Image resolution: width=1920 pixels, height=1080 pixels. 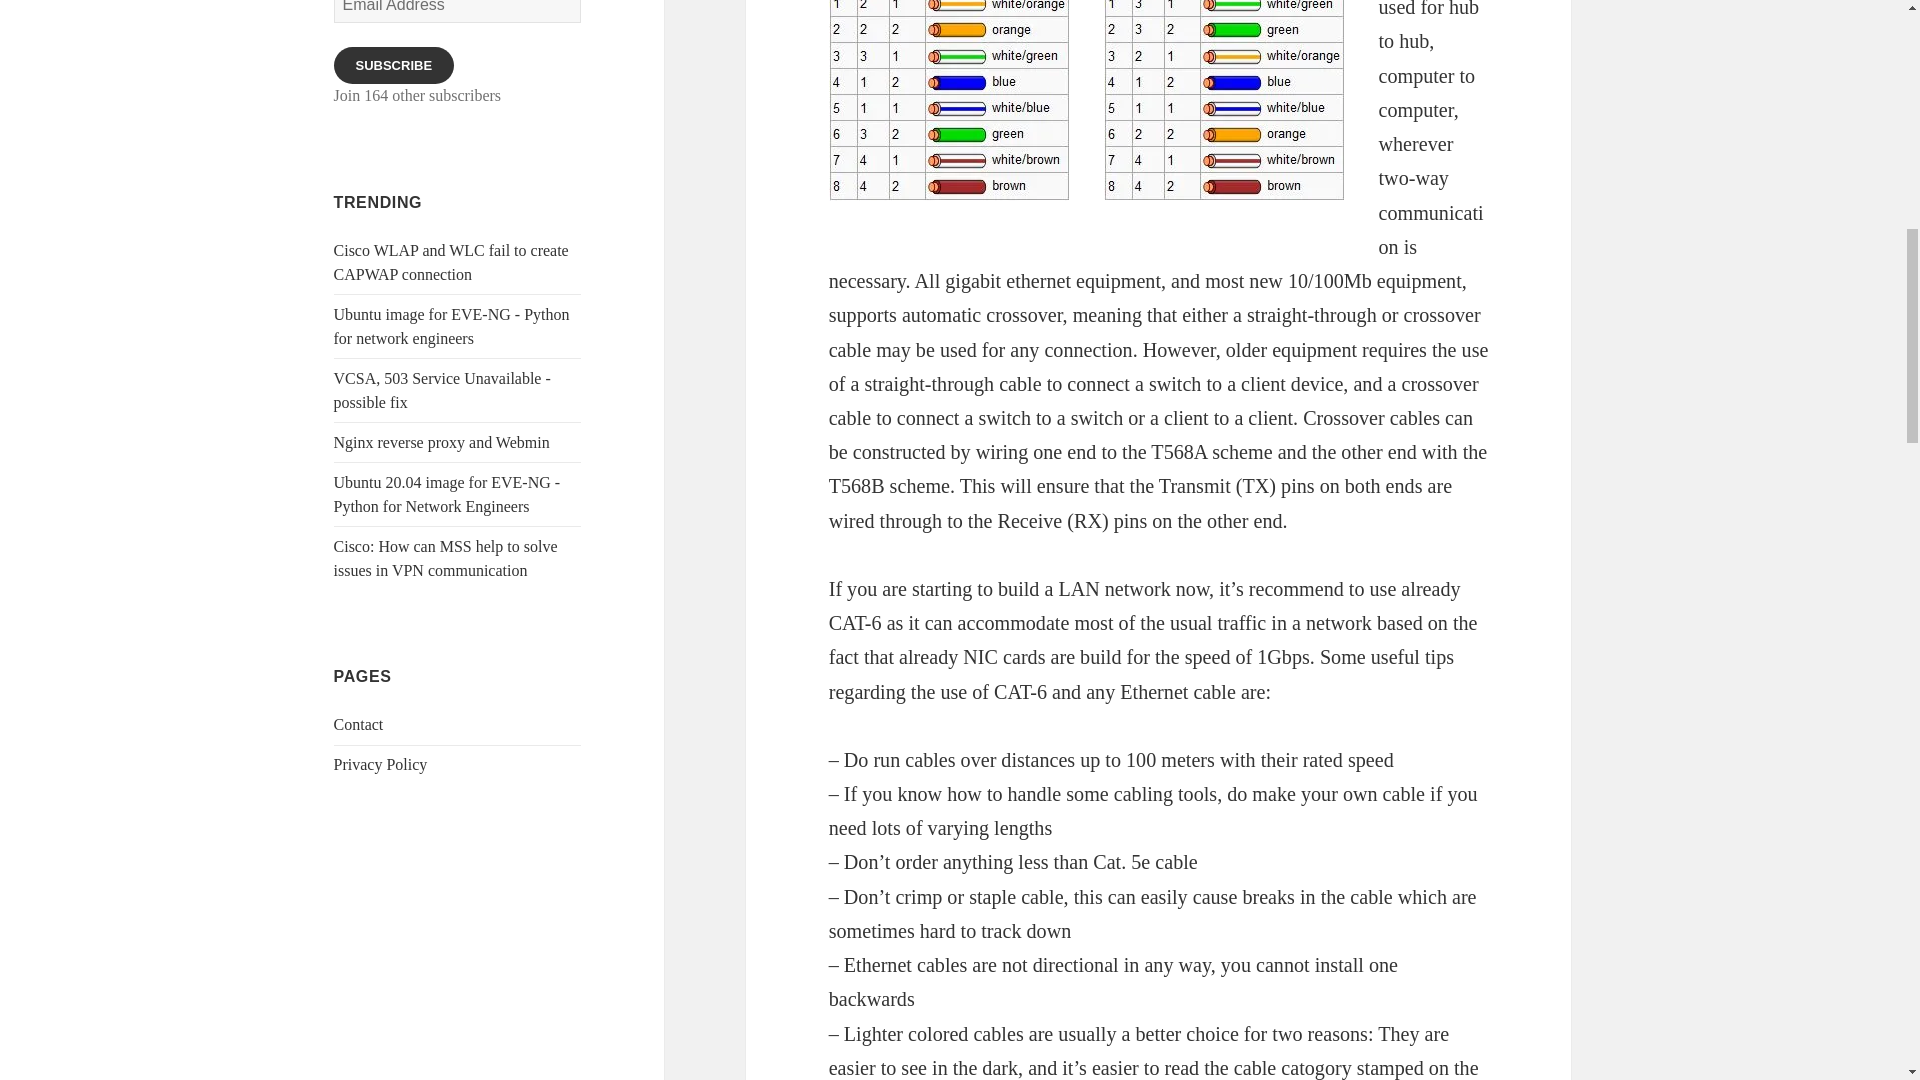 What do you see at coordinates (447, 494) in the screenshot?
I see `Ubuntu 20.04 image for EVE-NG - Python for Network Engineers` at bounding box center [447, 494].